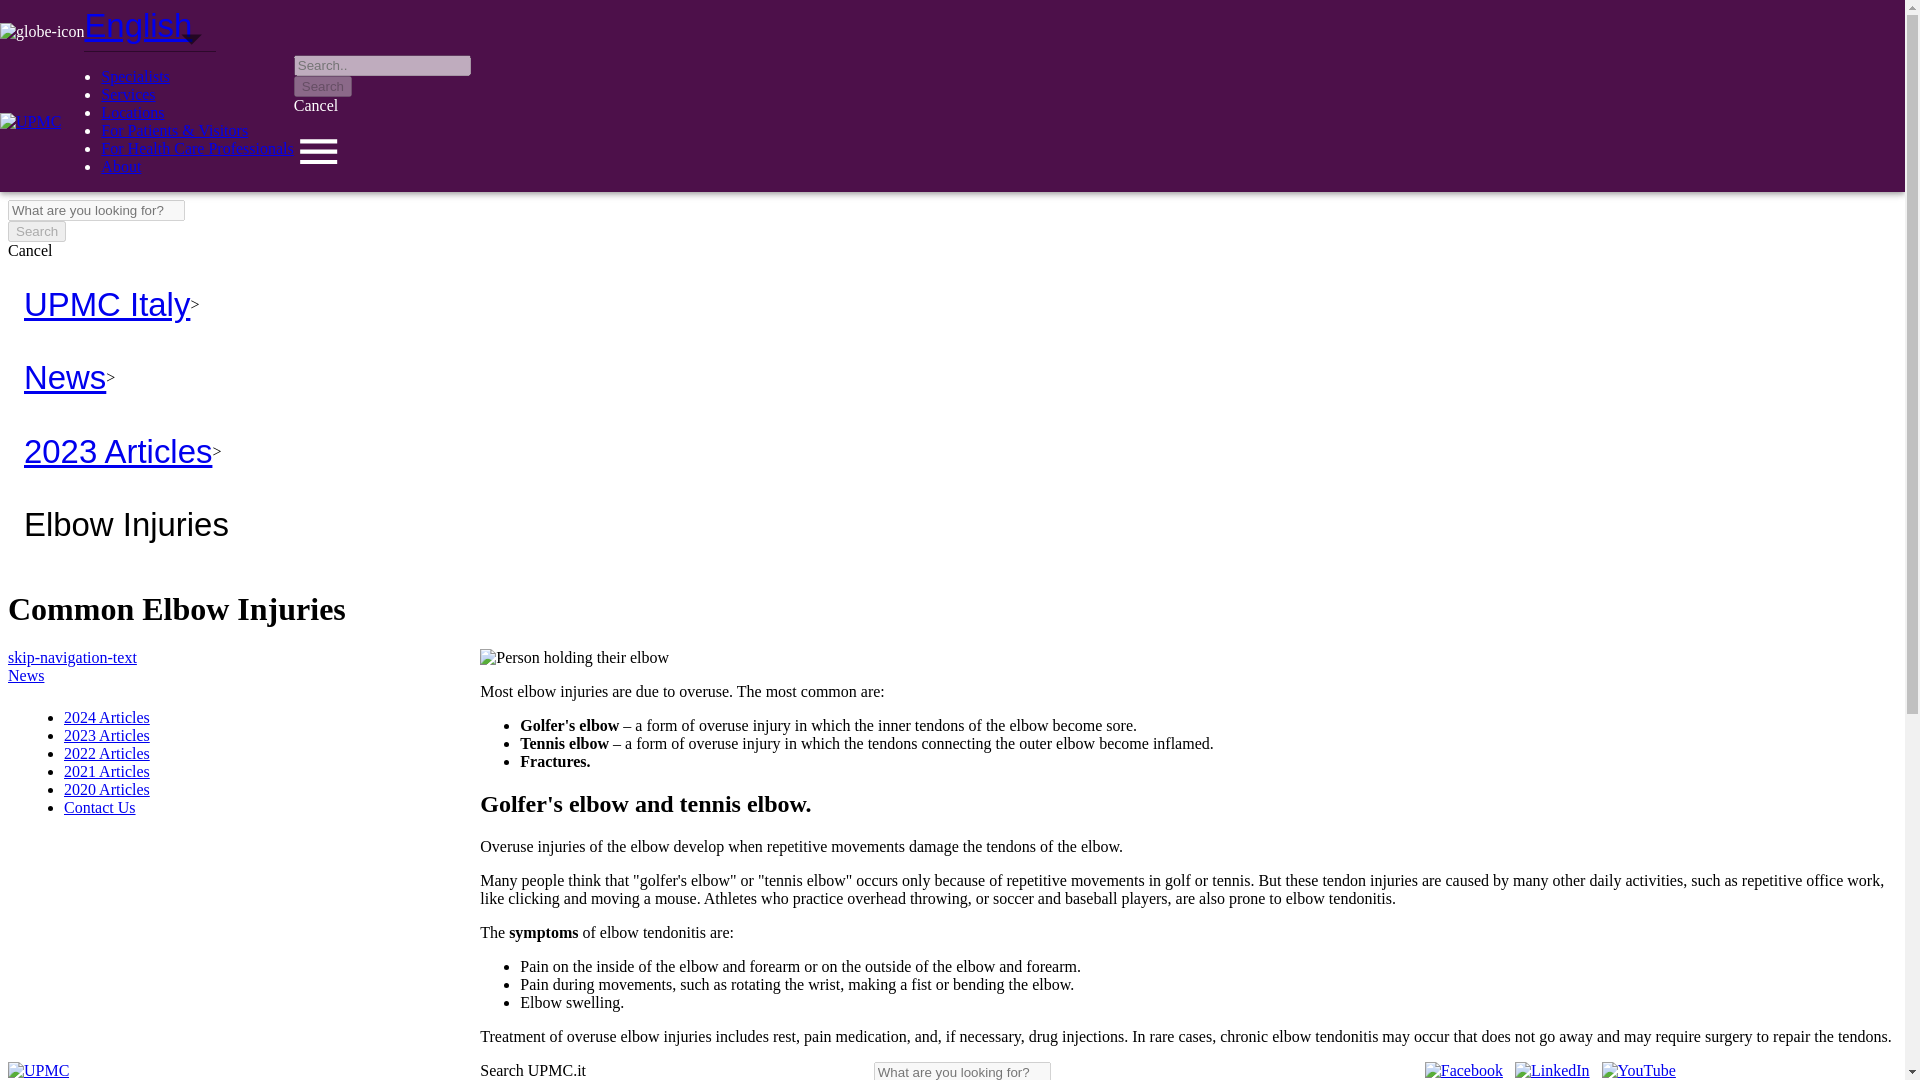 The image size is (1920, 1080). What do you see at coordinates (134, 76) in the screenshot?
I see `Specialists` at bounding box center [134, 76].